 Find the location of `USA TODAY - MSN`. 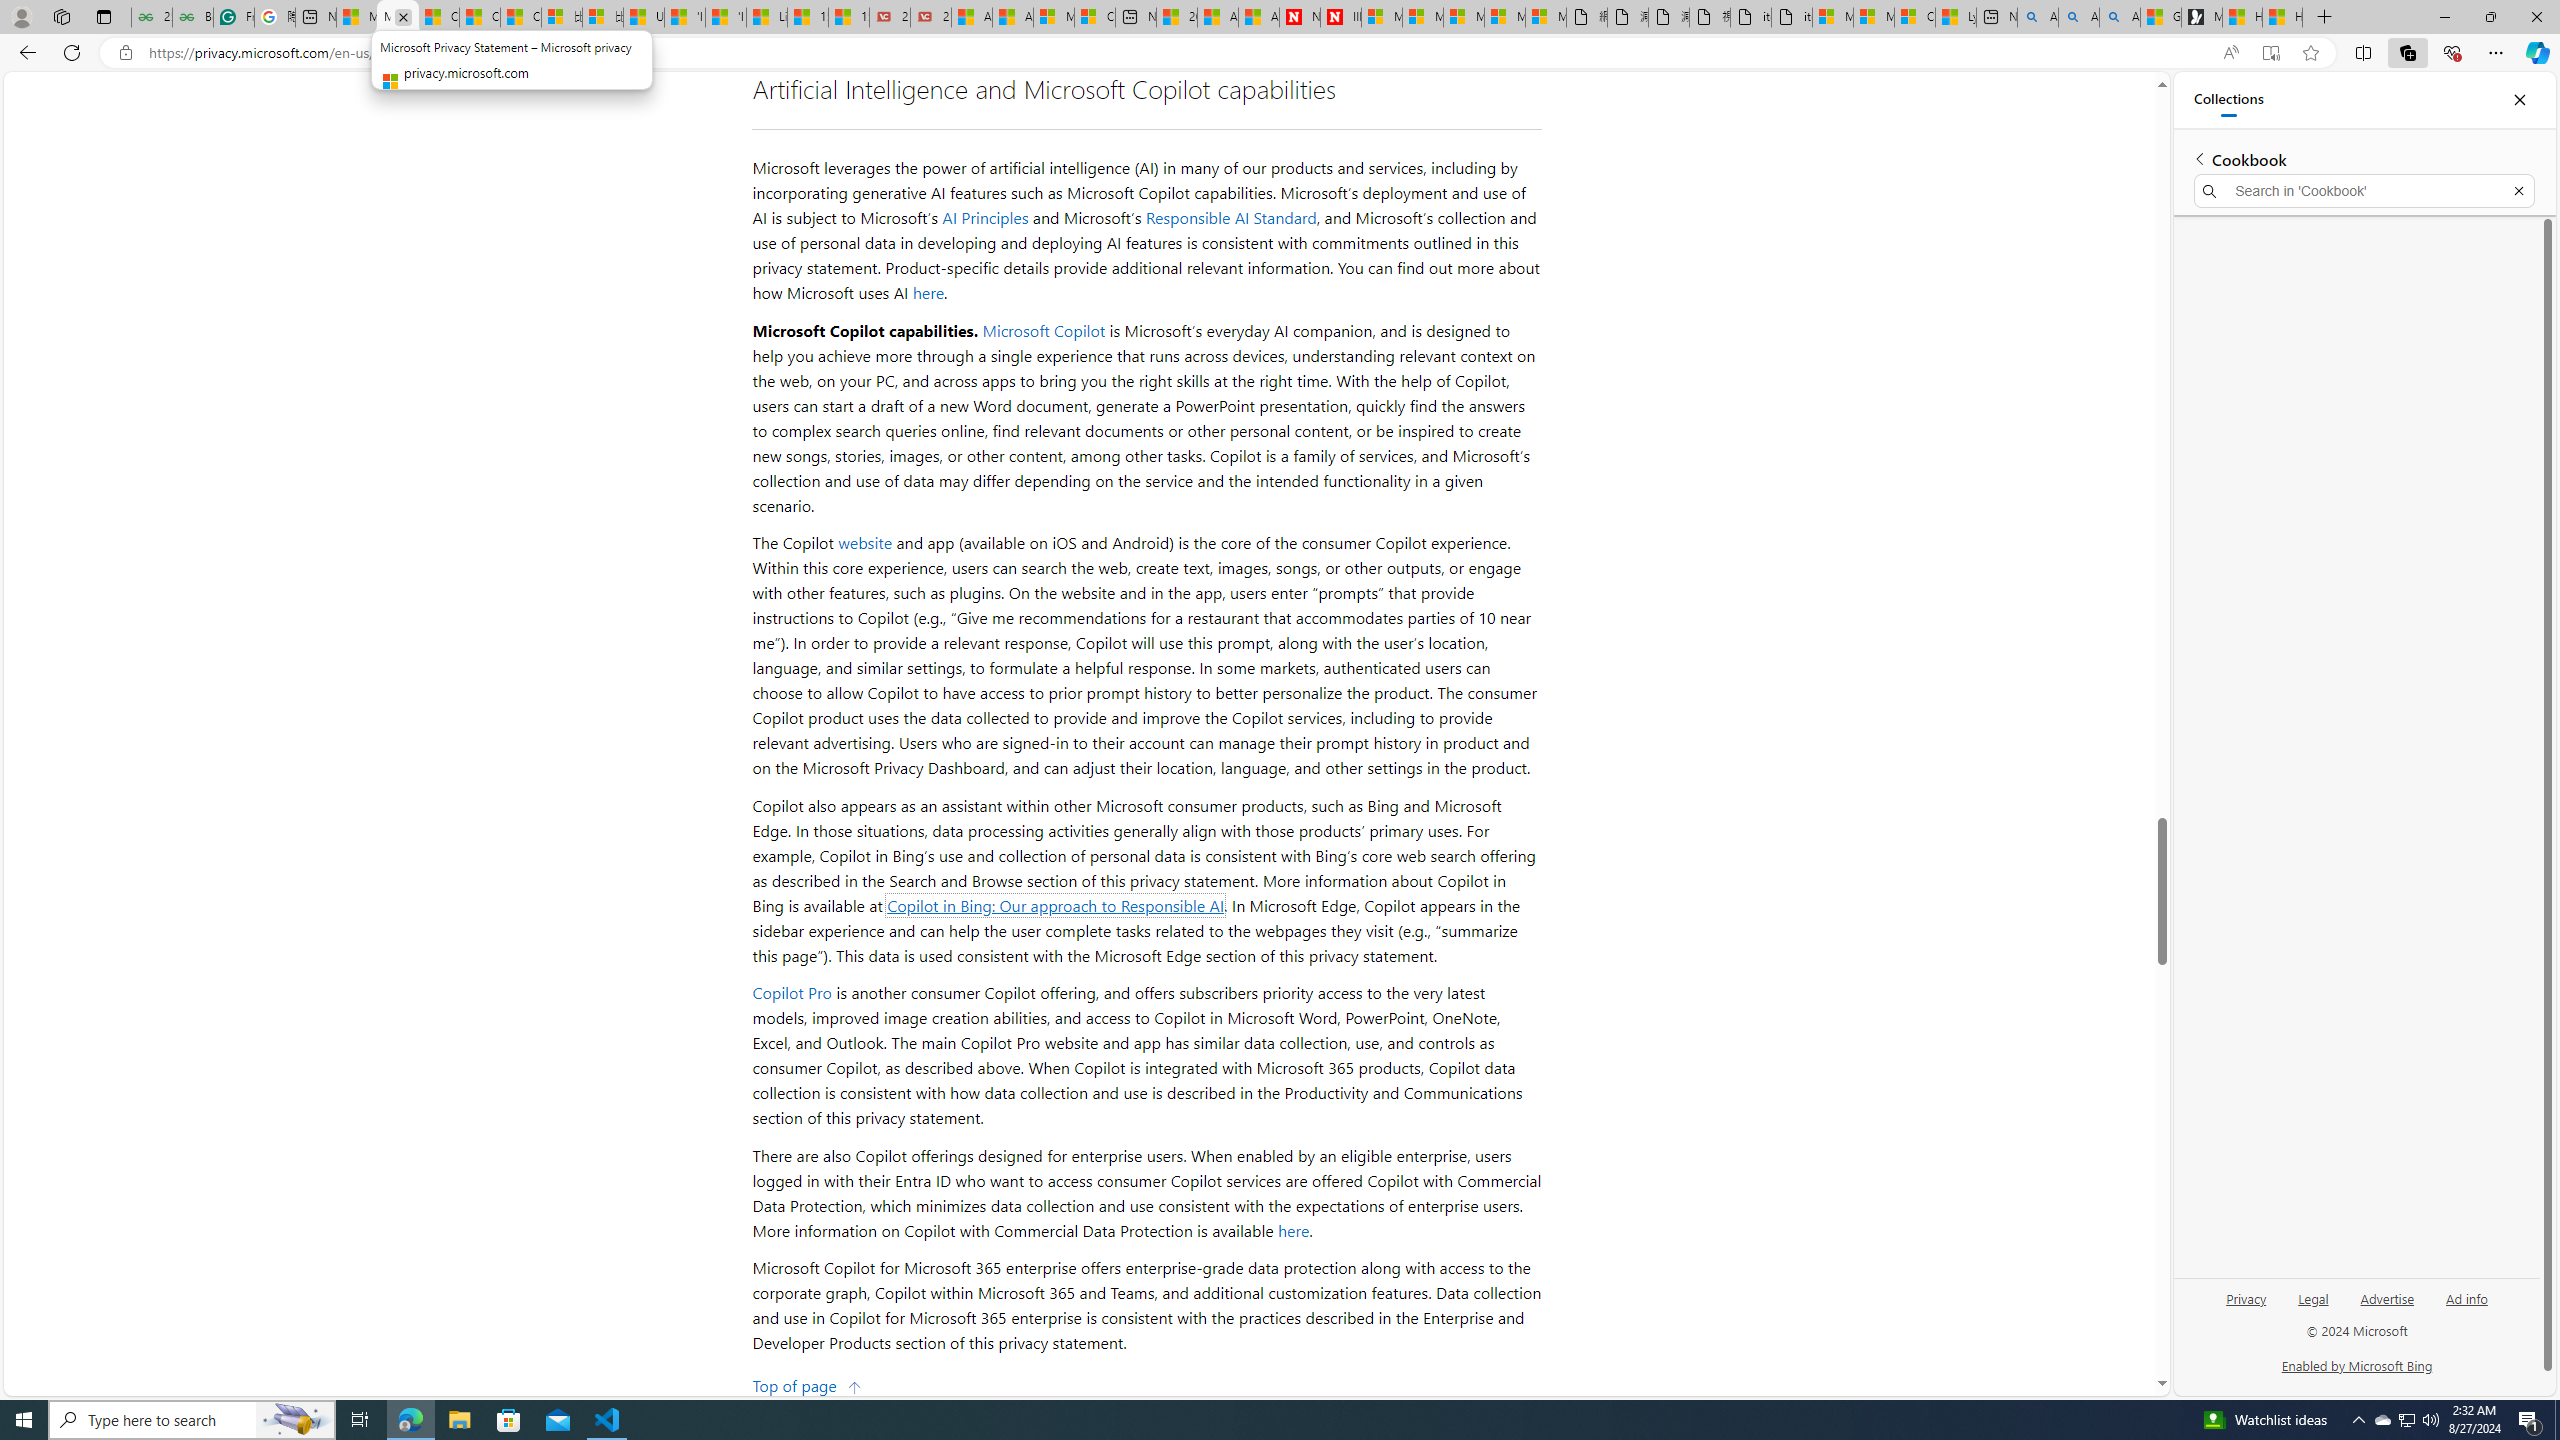

USA TODAY - MSN is located at coordinates (644, 17).